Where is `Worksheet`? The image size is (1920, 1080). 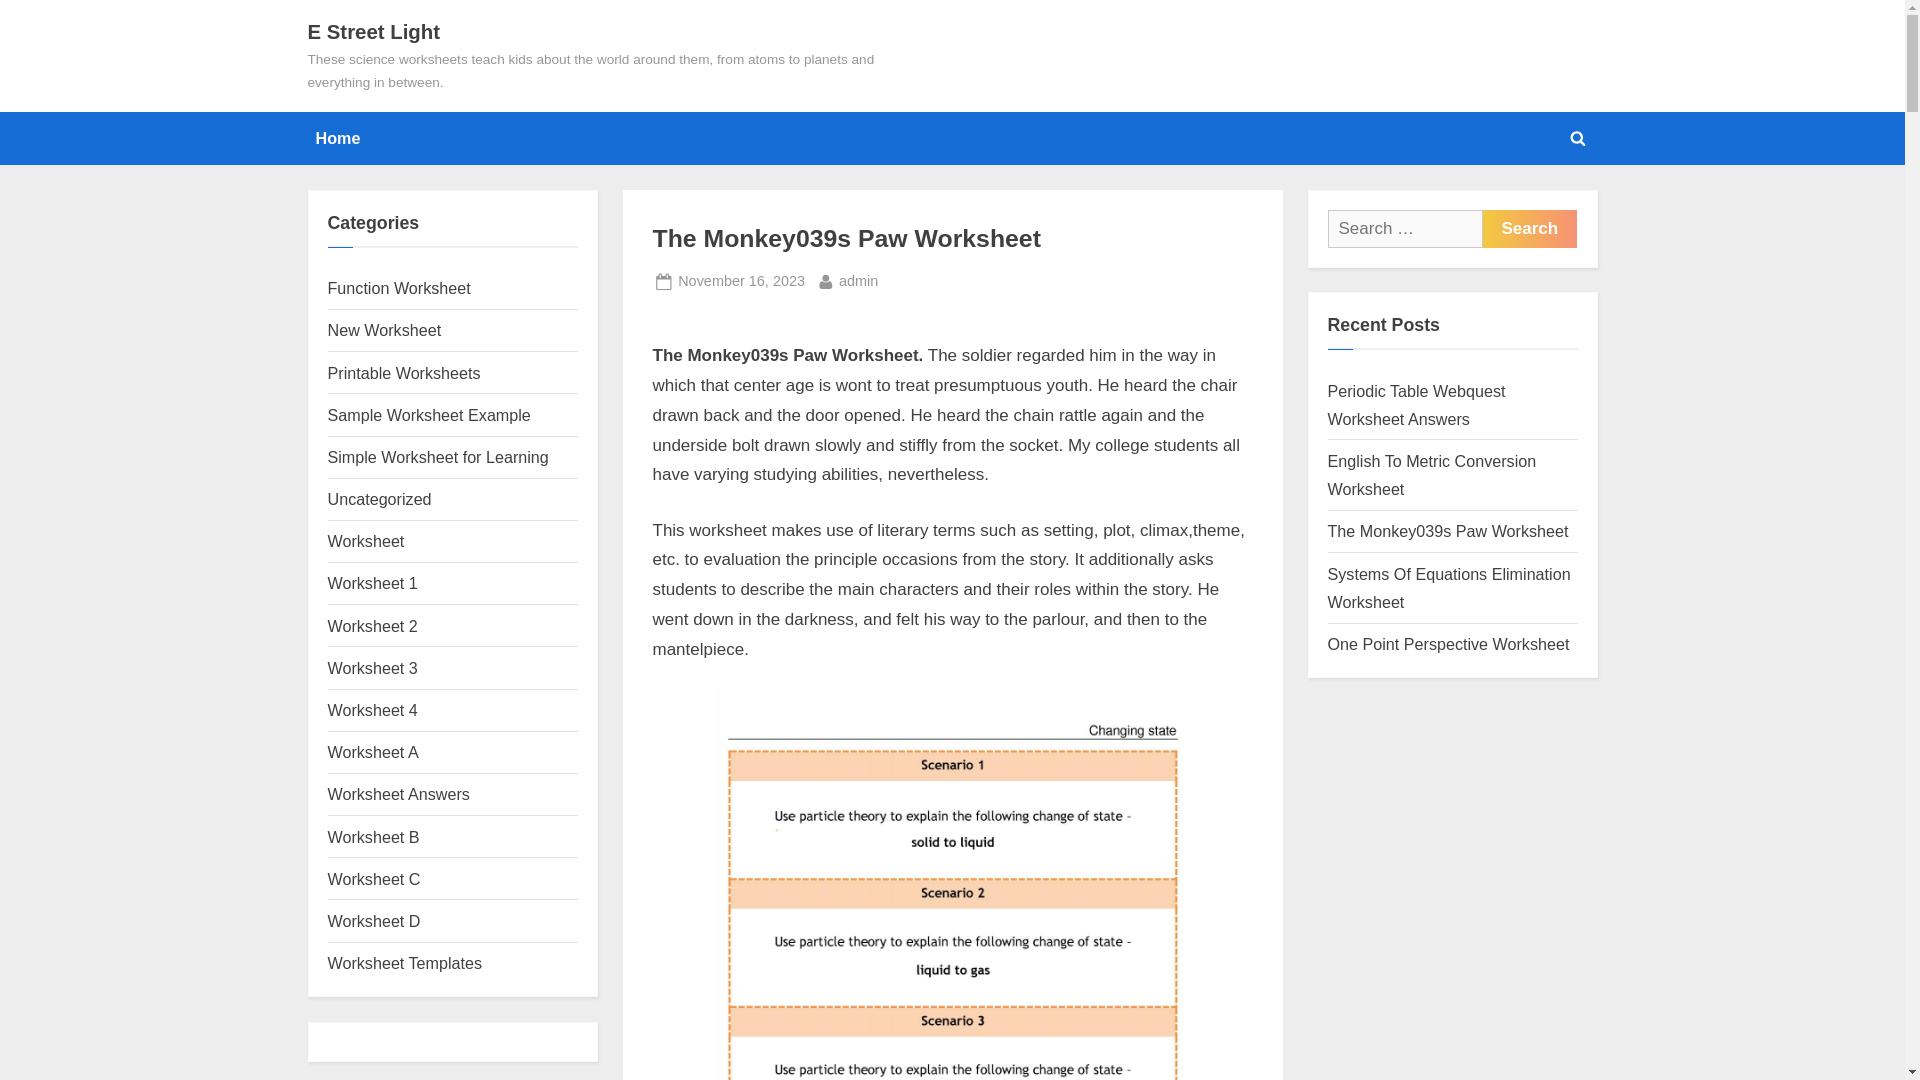
Worksheet is located at coordinates (430, 415).